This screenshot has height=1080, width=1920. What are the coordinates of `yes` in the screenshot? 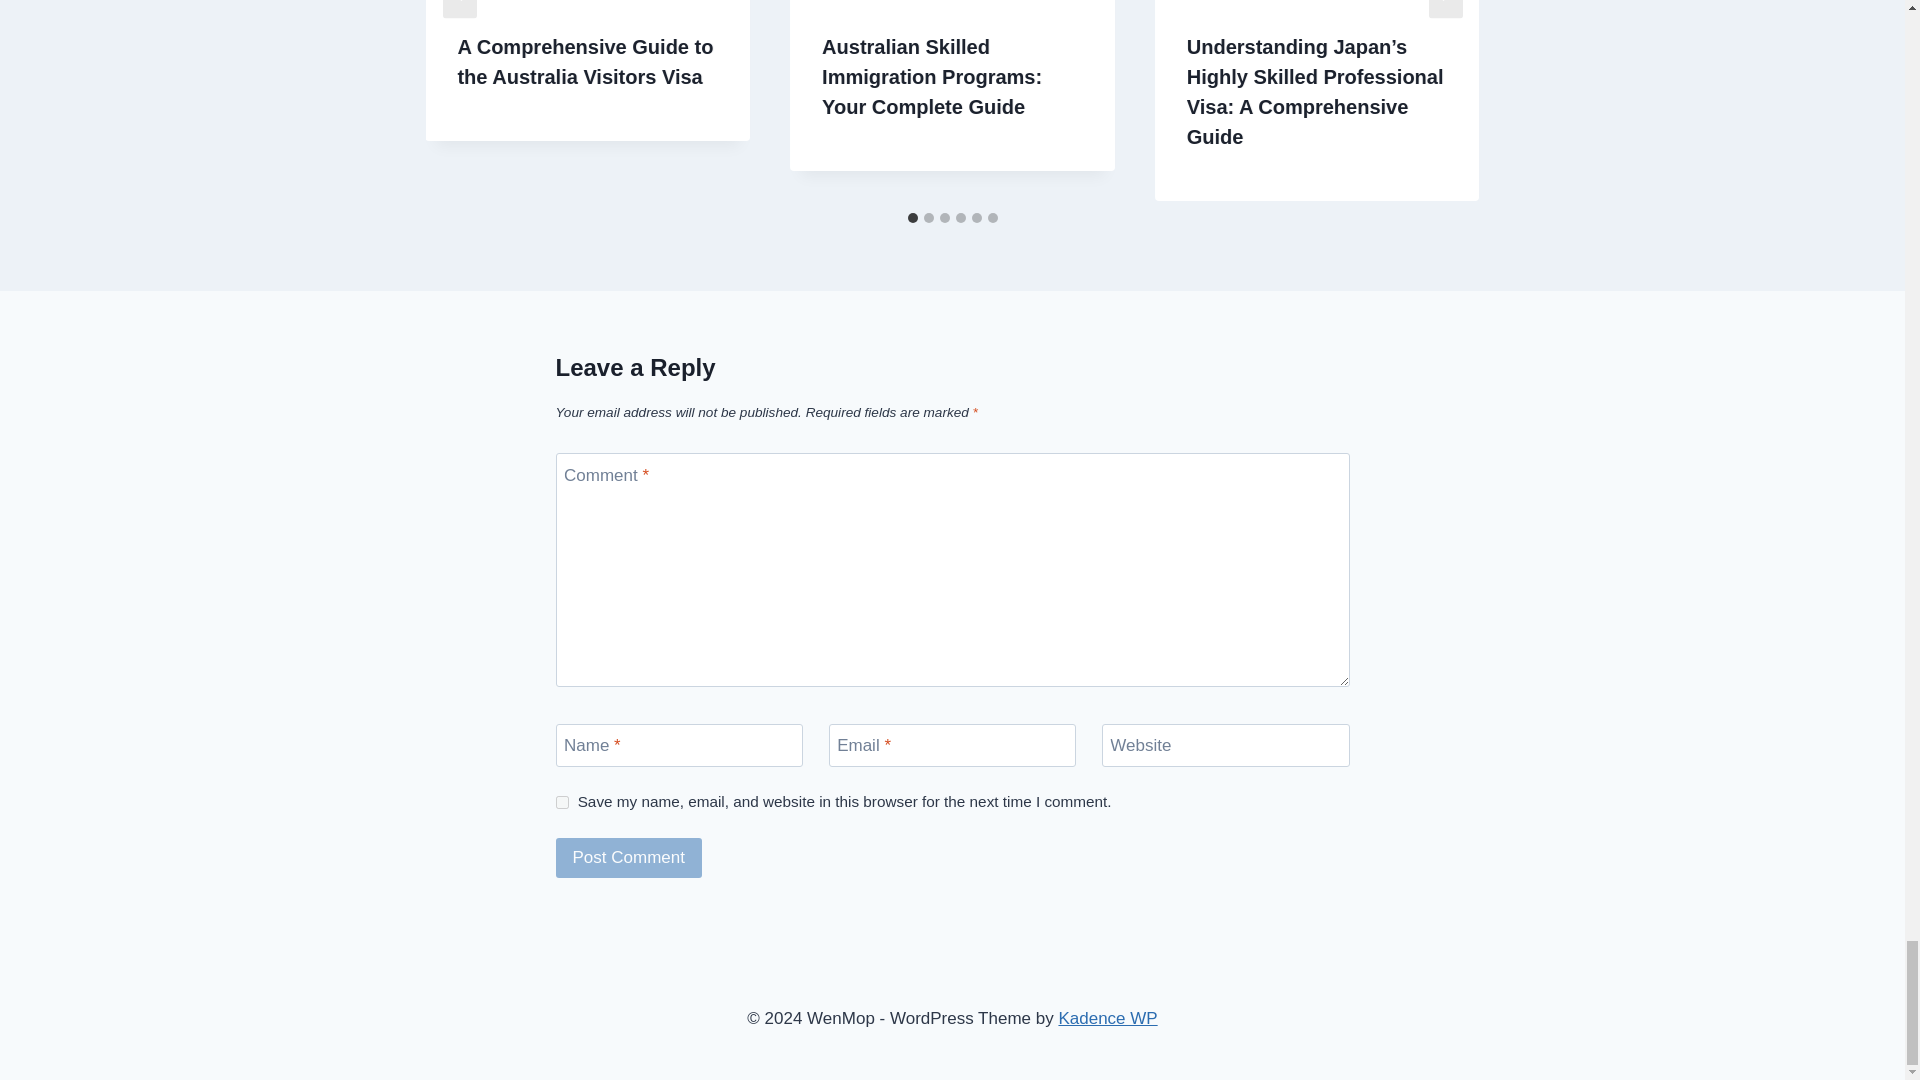 It's located at (562, 802).